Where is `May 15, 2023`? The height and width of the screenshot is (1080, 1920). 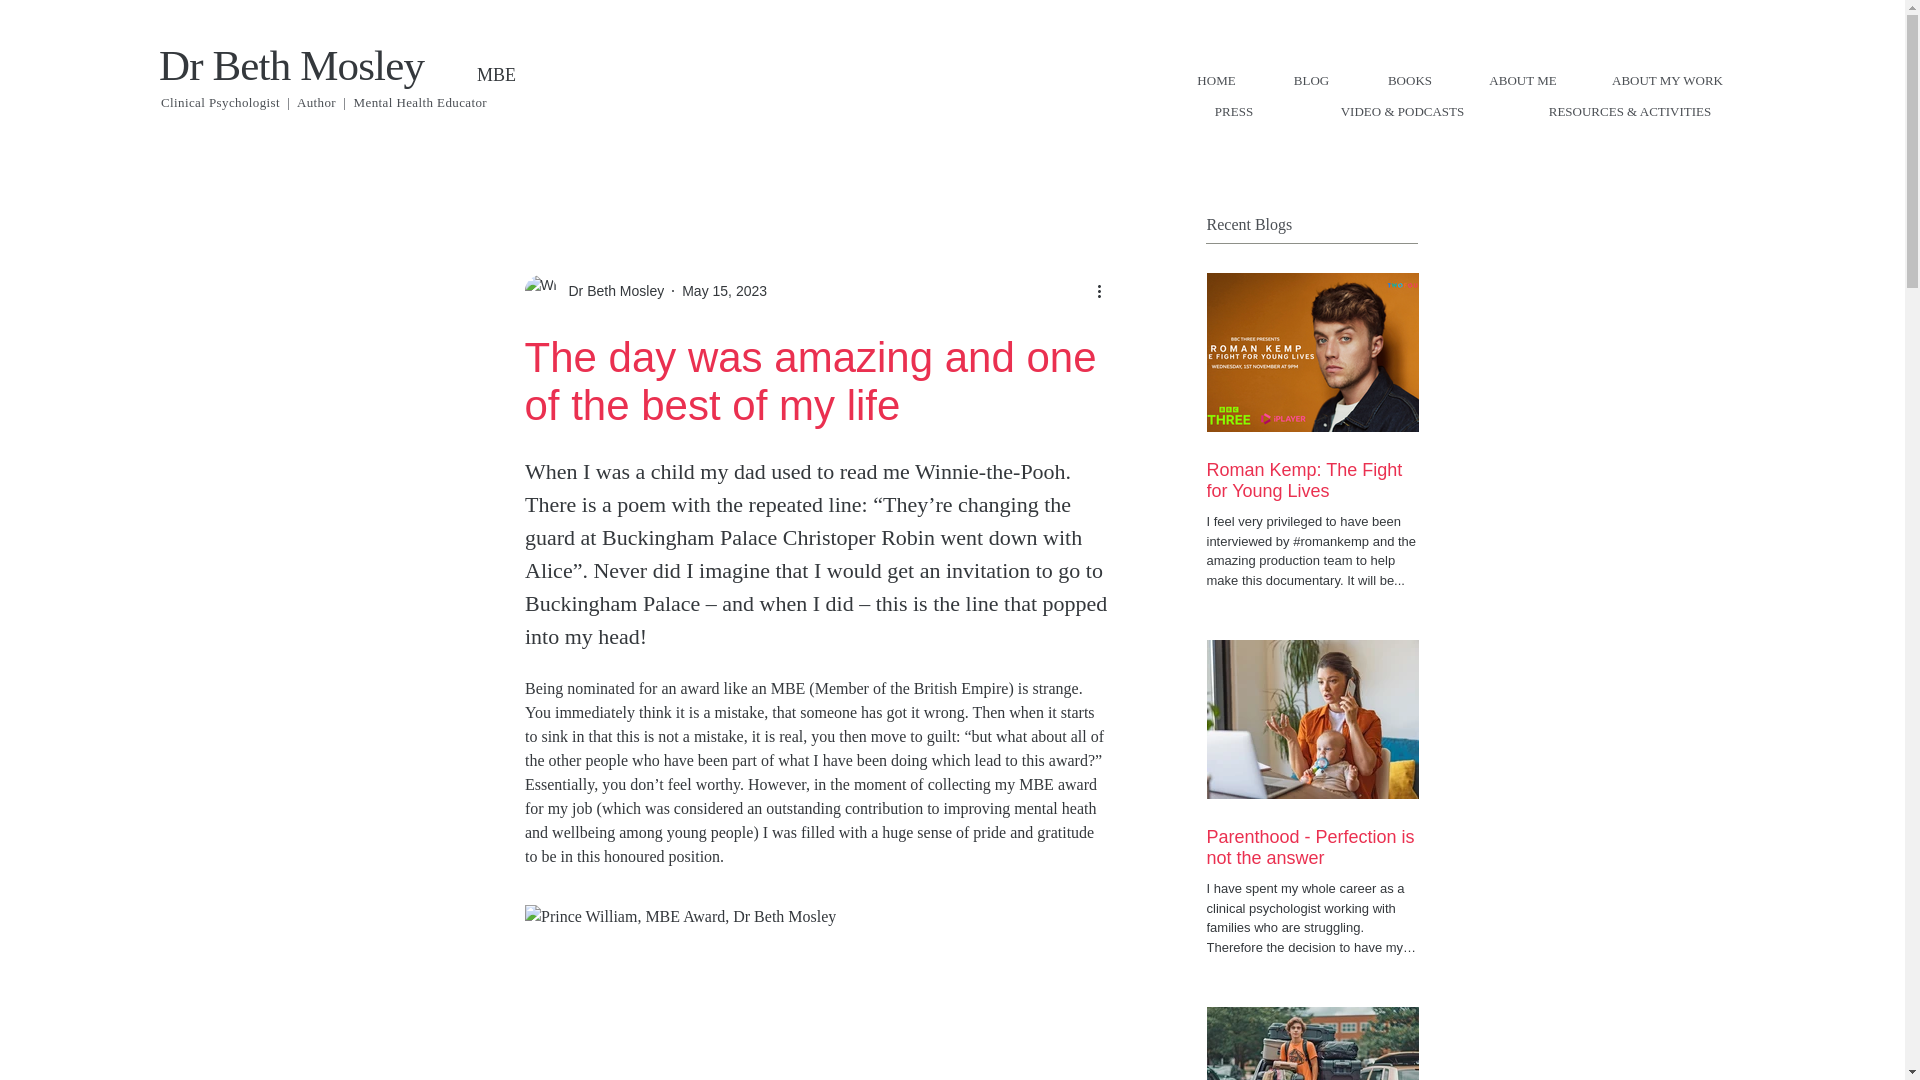 May 15, 2023 is located at coordinates (724, 290).